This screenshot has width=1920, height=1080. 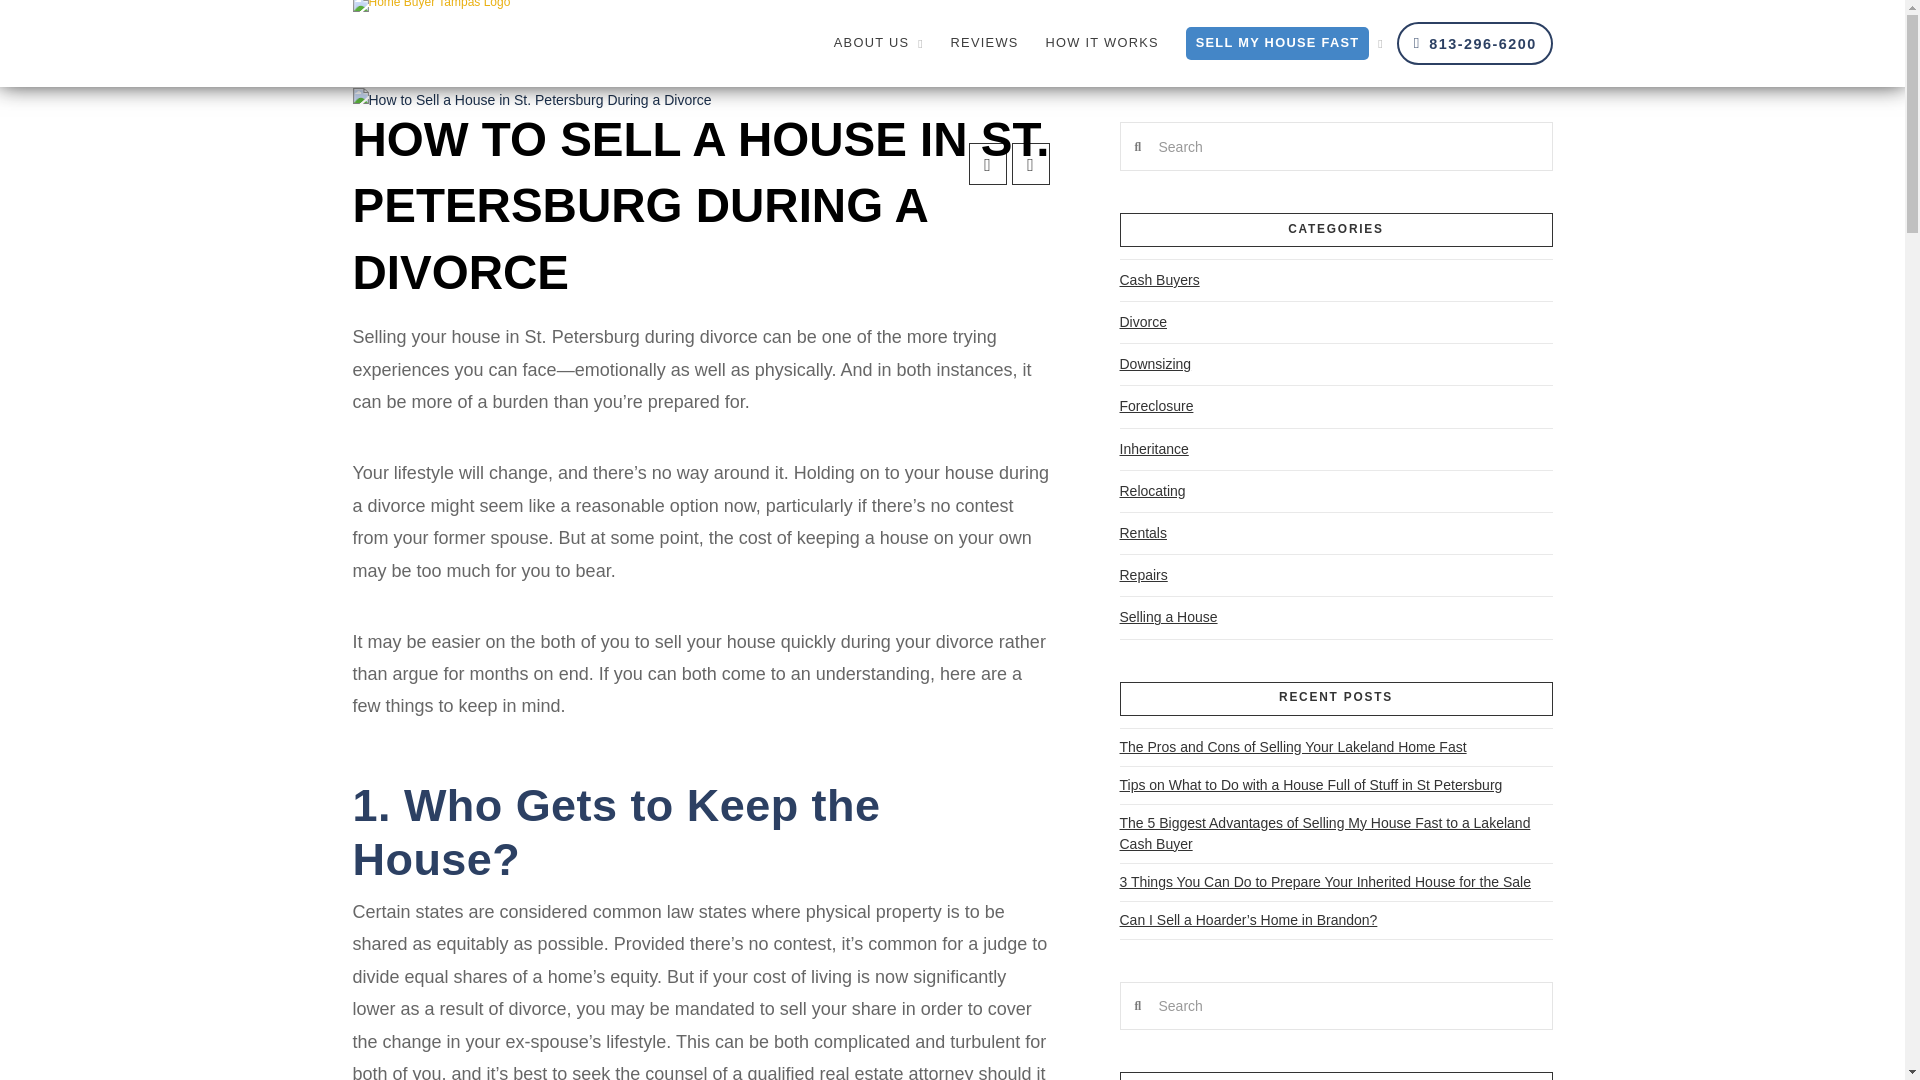 I want to click on ABOUT US, so click(x=878, y=44).